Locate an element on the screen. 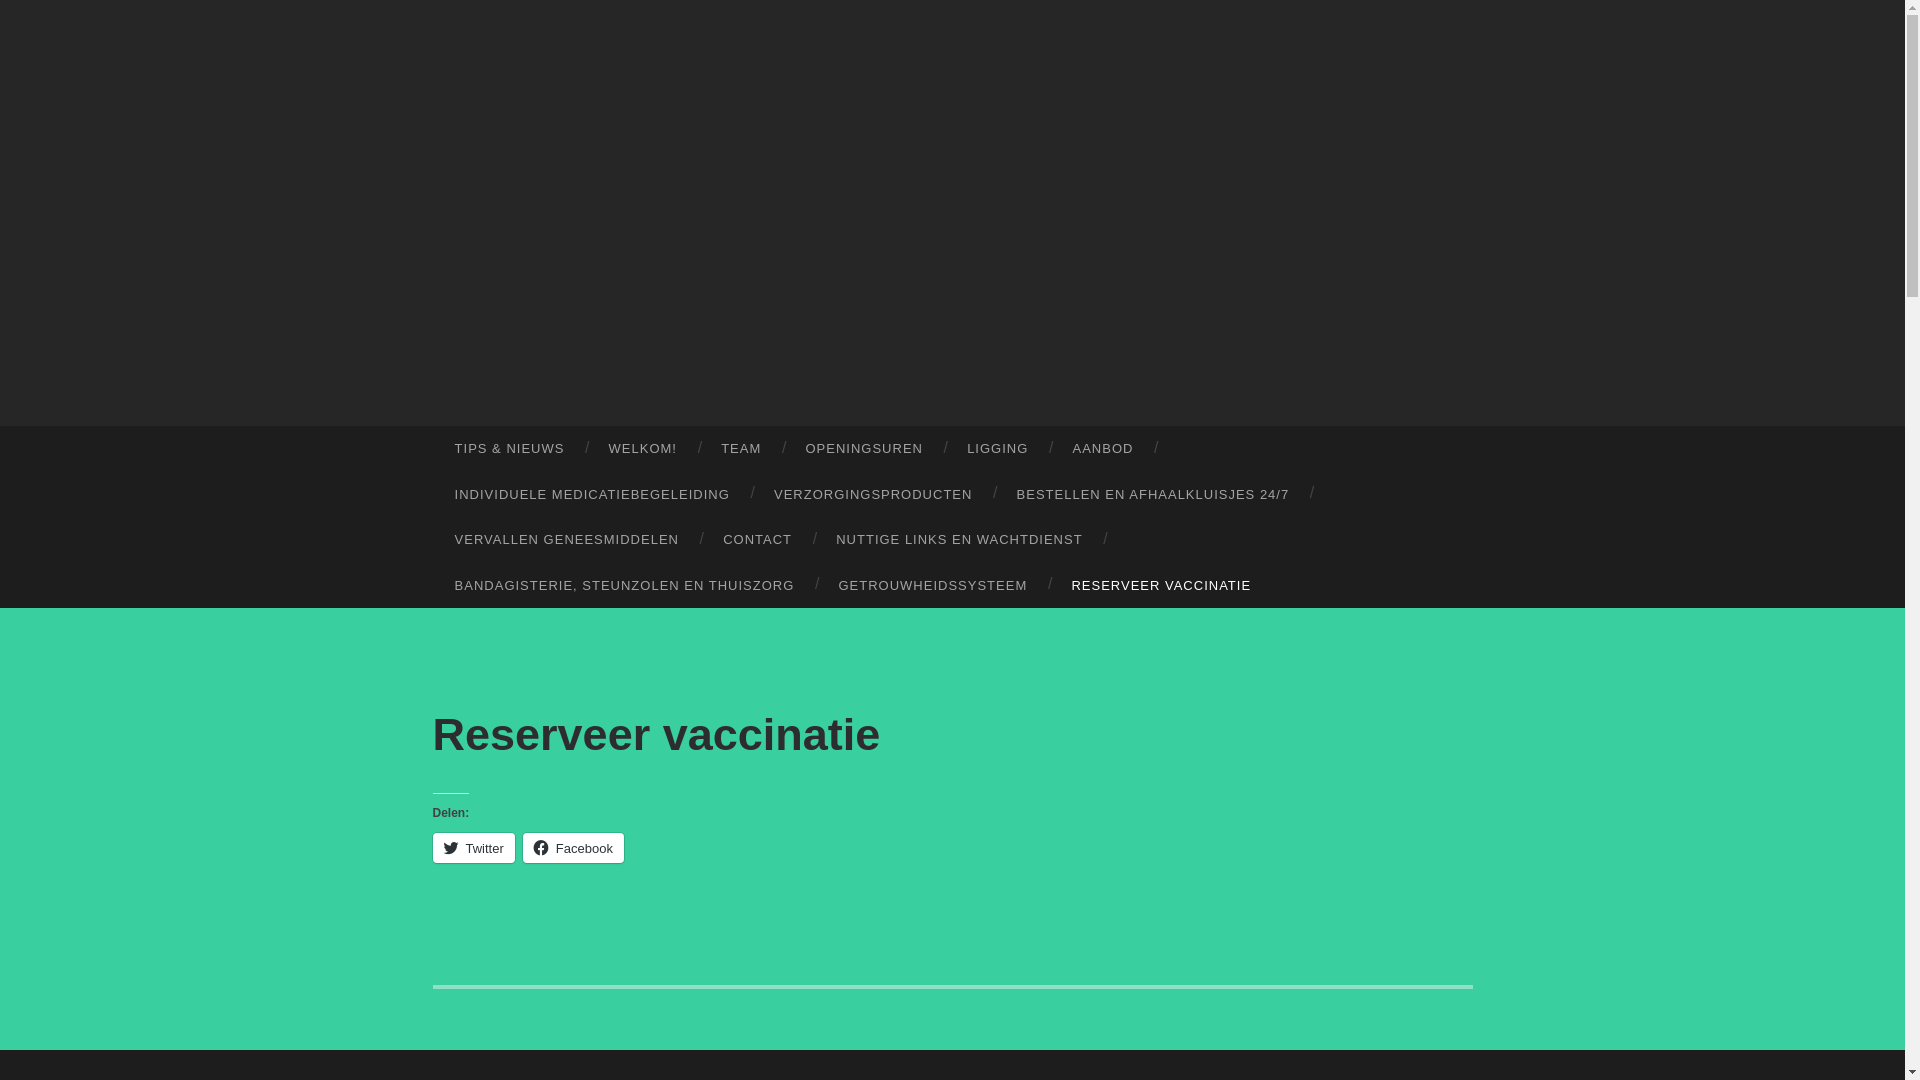 This screenshot has height=1080, width=1920. OPENINGSUREN is located at coordinates (864, 449).